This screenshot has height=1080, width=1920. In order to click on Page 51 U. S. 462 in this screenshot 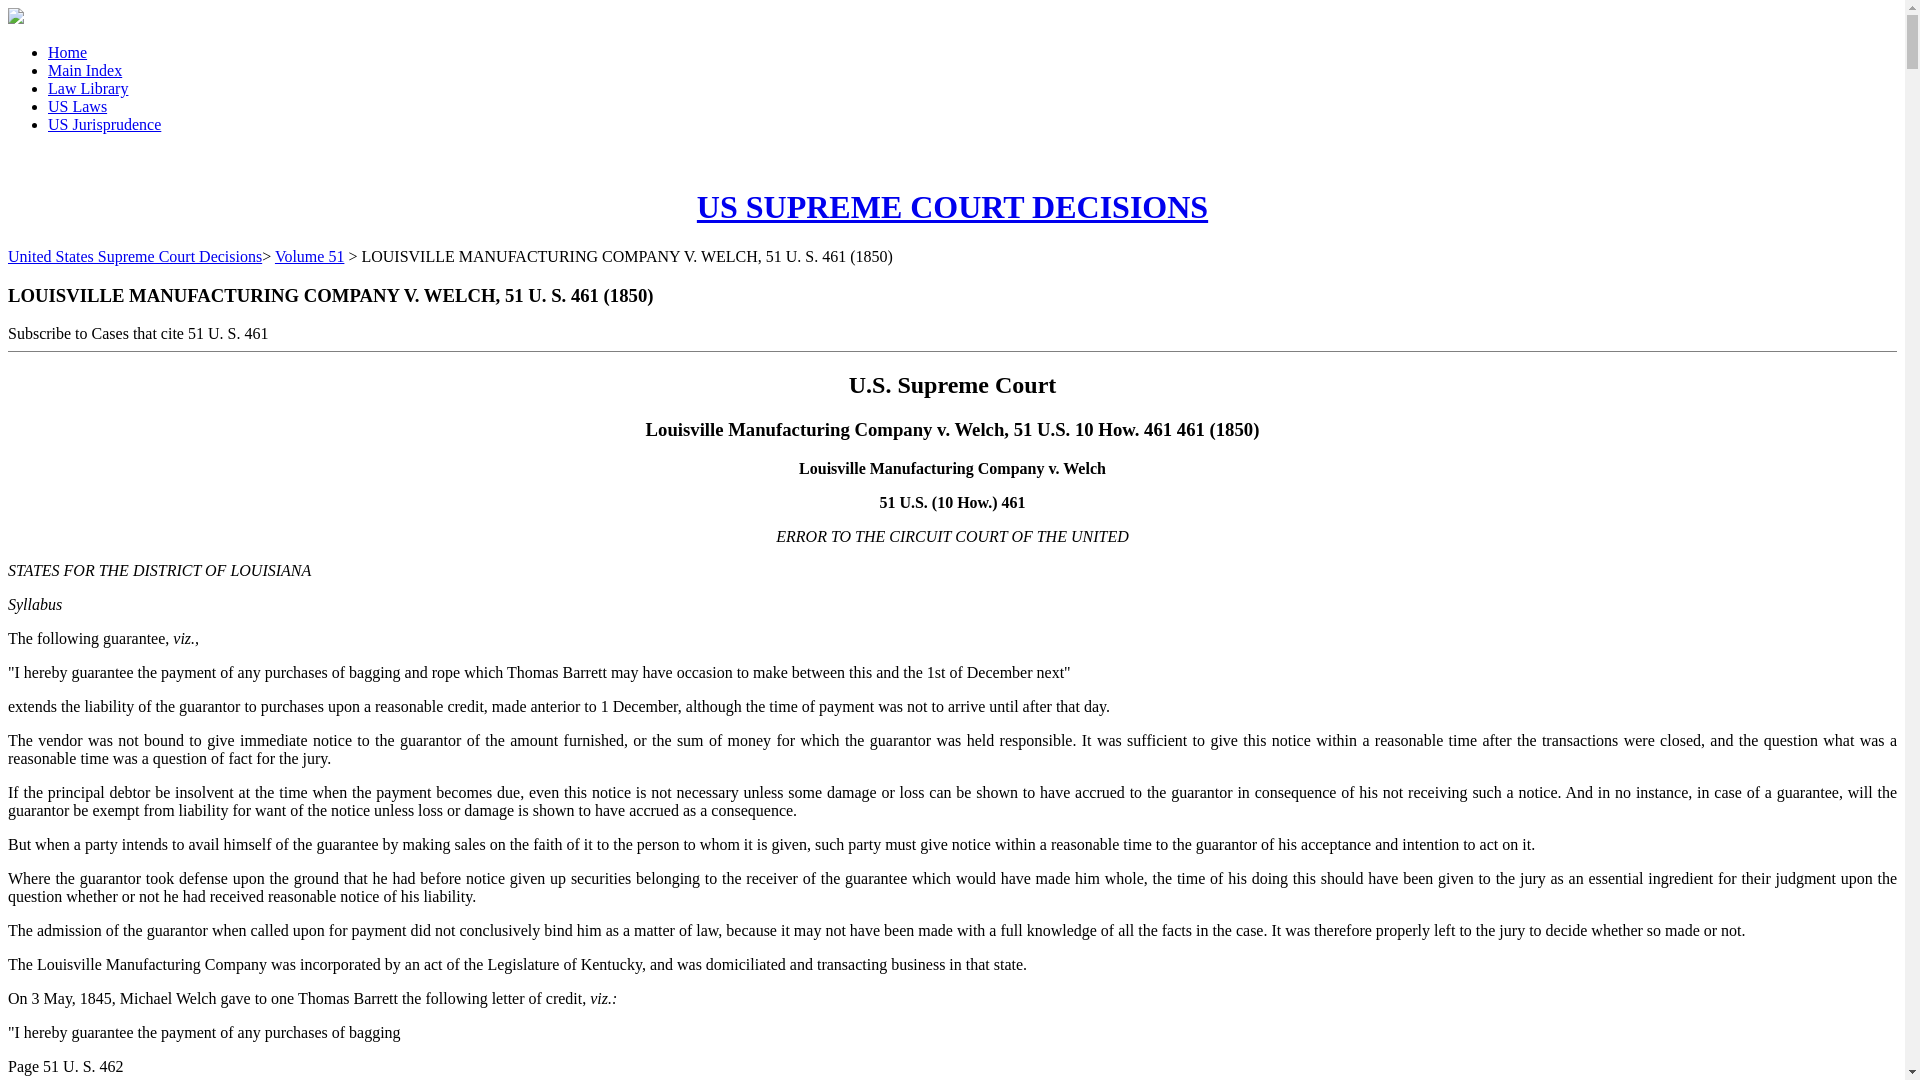, I will do `click(66, 1066)`.